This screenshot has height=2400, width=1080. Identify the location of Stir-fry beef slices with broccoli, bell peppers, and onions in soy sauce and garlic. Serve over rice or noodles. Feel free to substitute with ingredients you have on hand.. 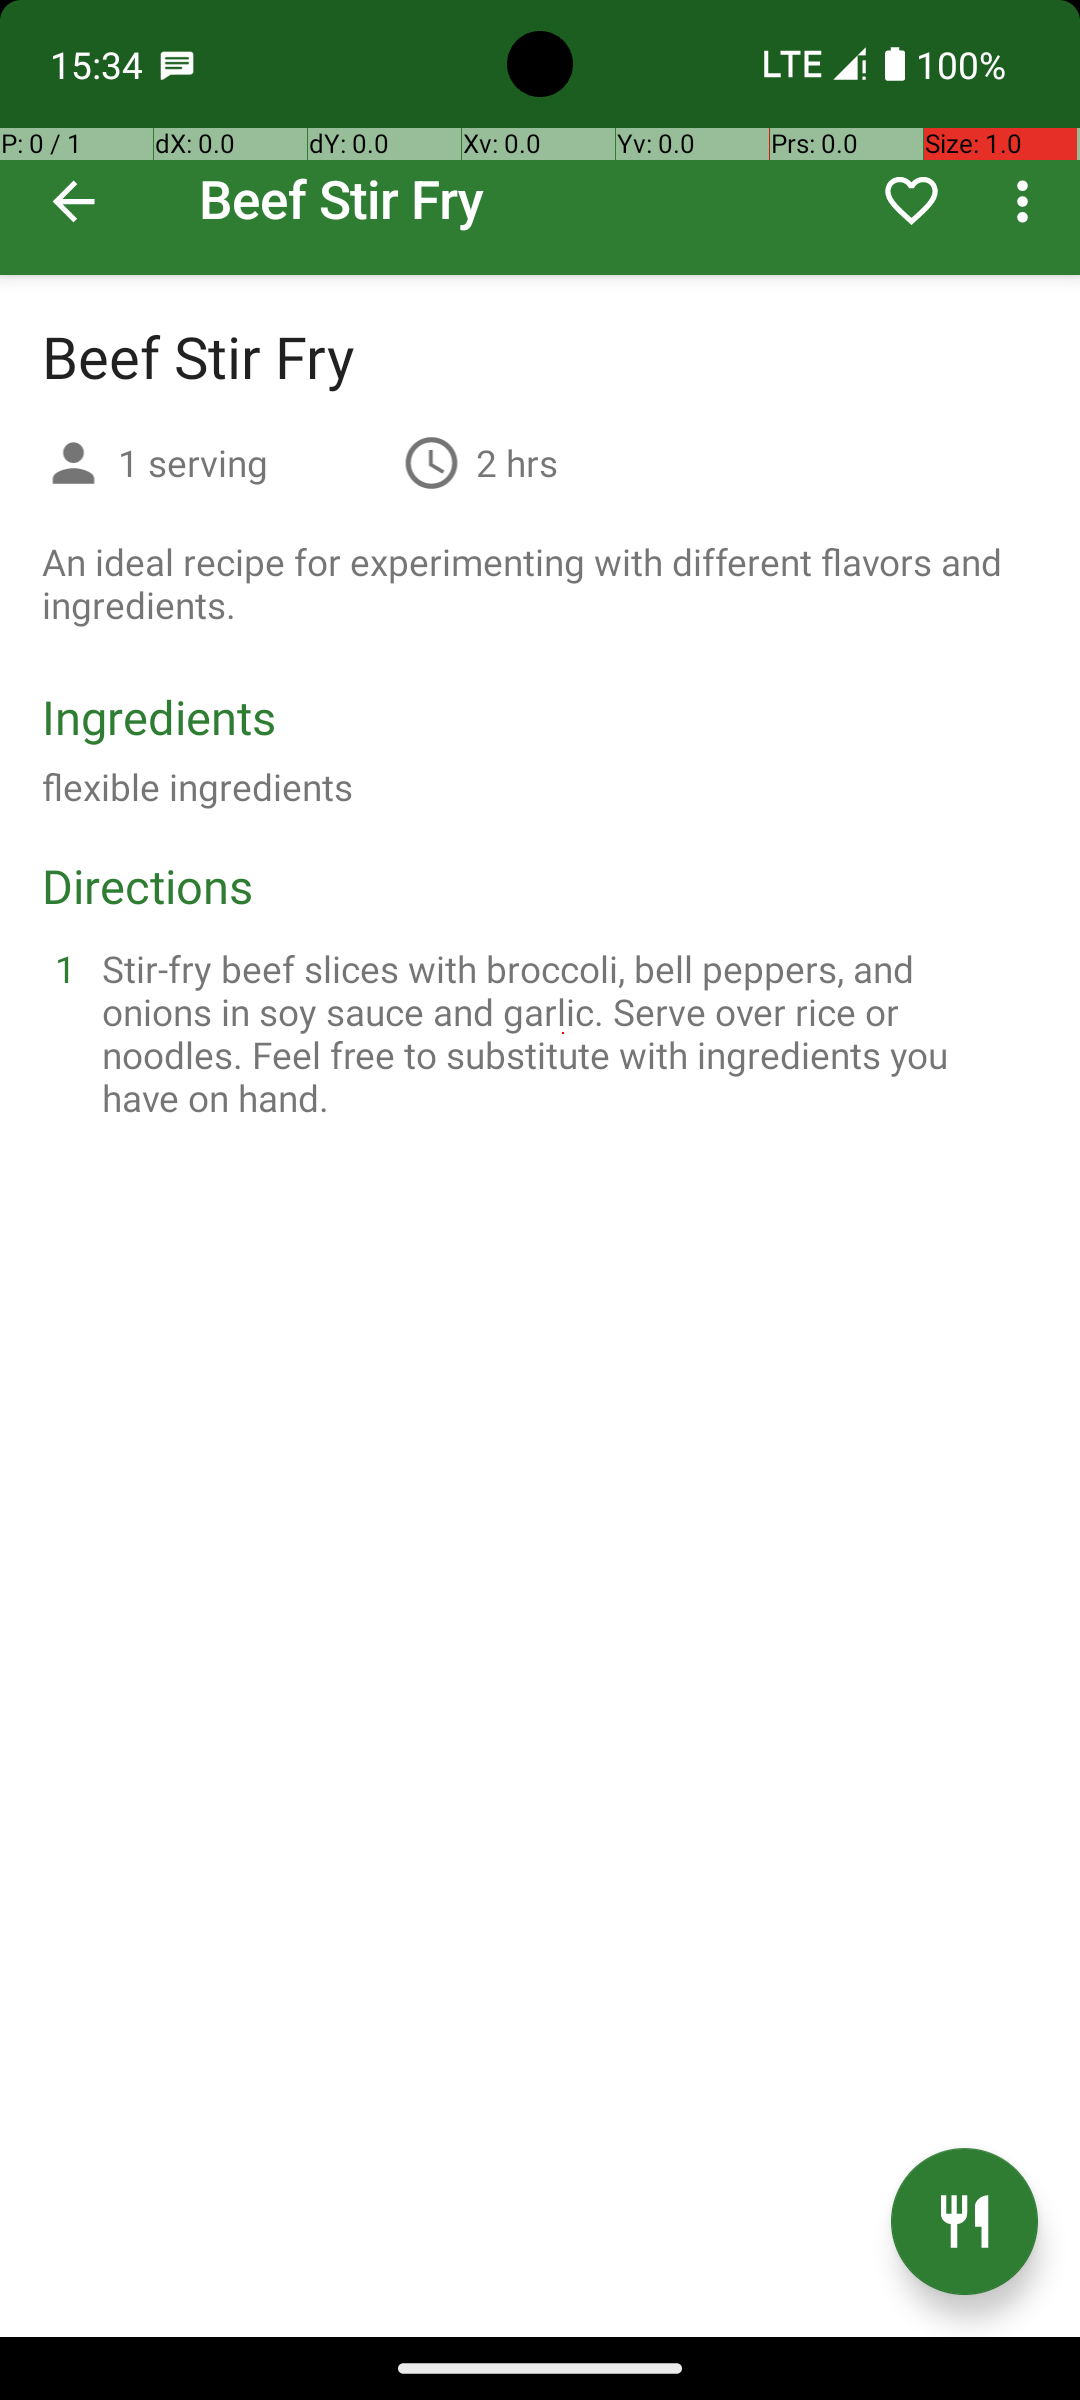
(564, 1033).